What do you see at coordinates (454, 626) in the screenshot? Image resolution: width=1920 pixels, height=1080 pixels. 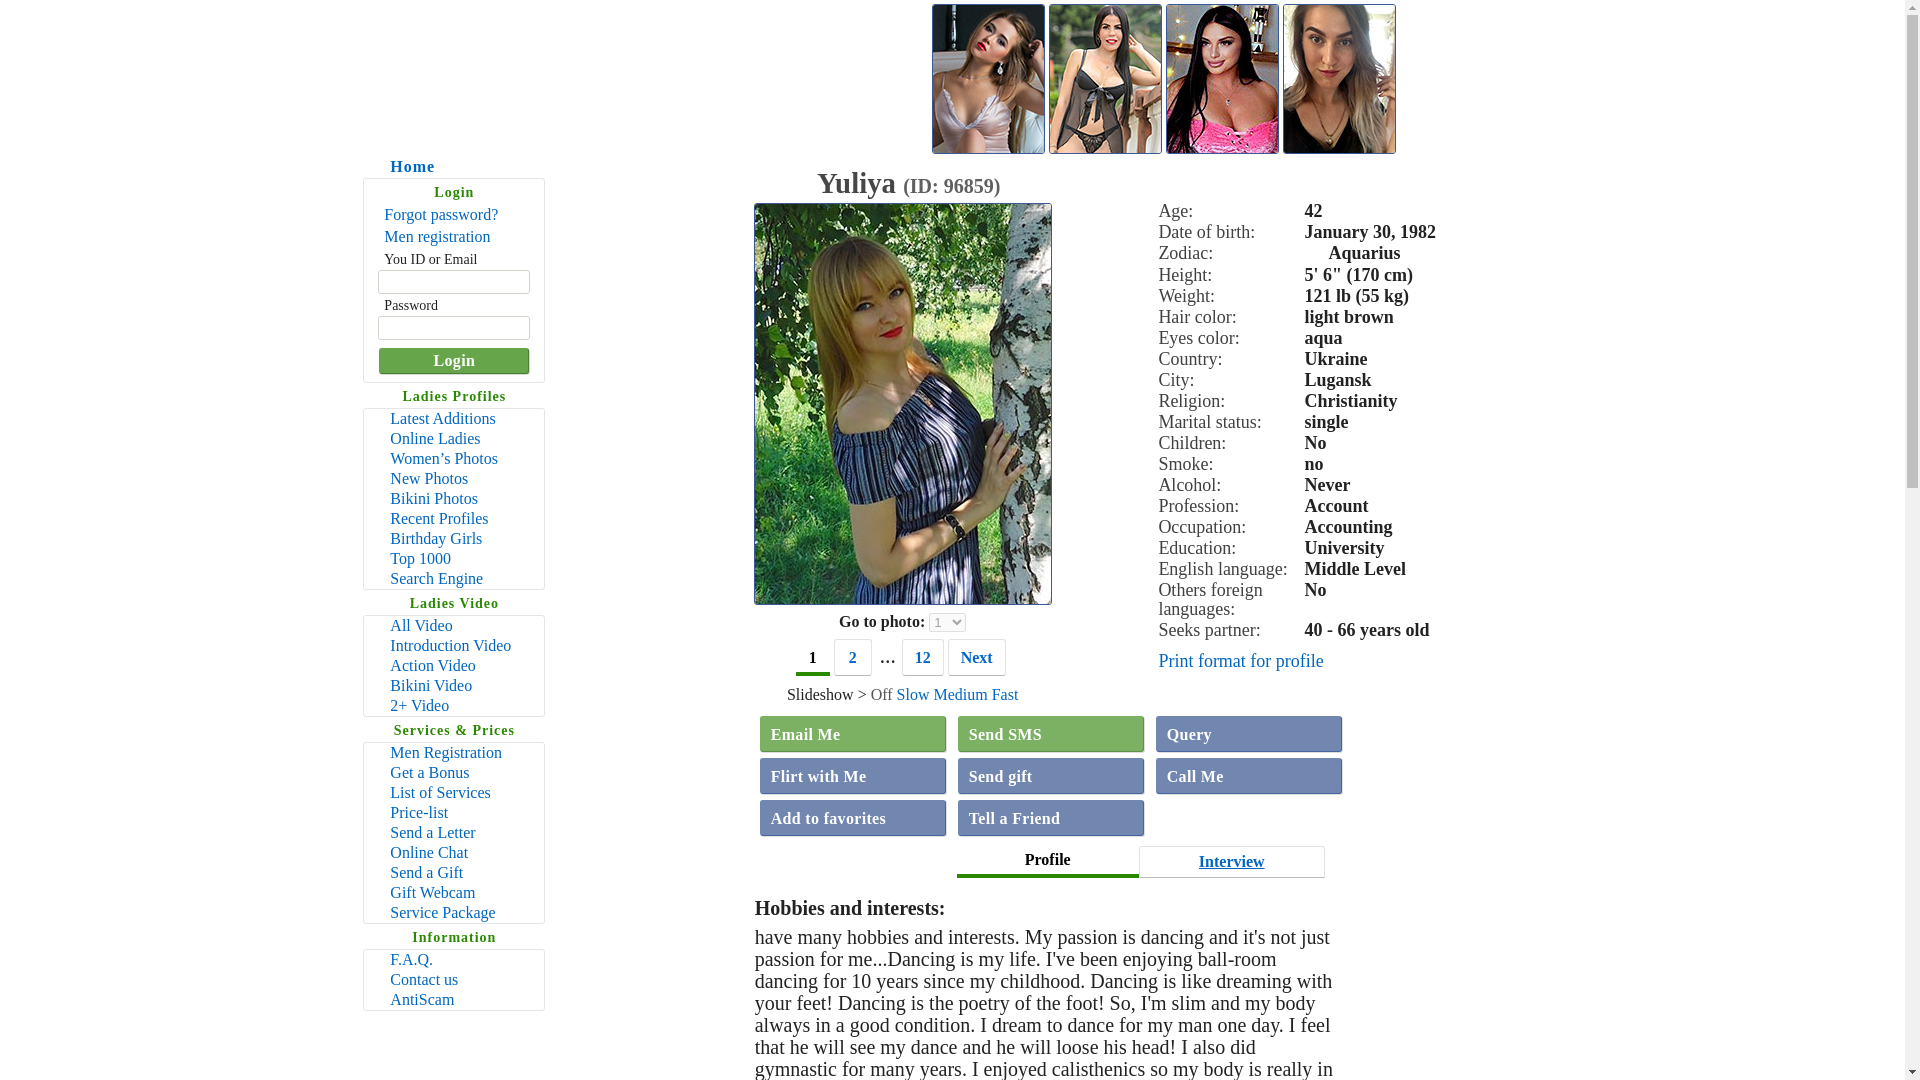 I see `All Video` at bounding box center [454, 626].